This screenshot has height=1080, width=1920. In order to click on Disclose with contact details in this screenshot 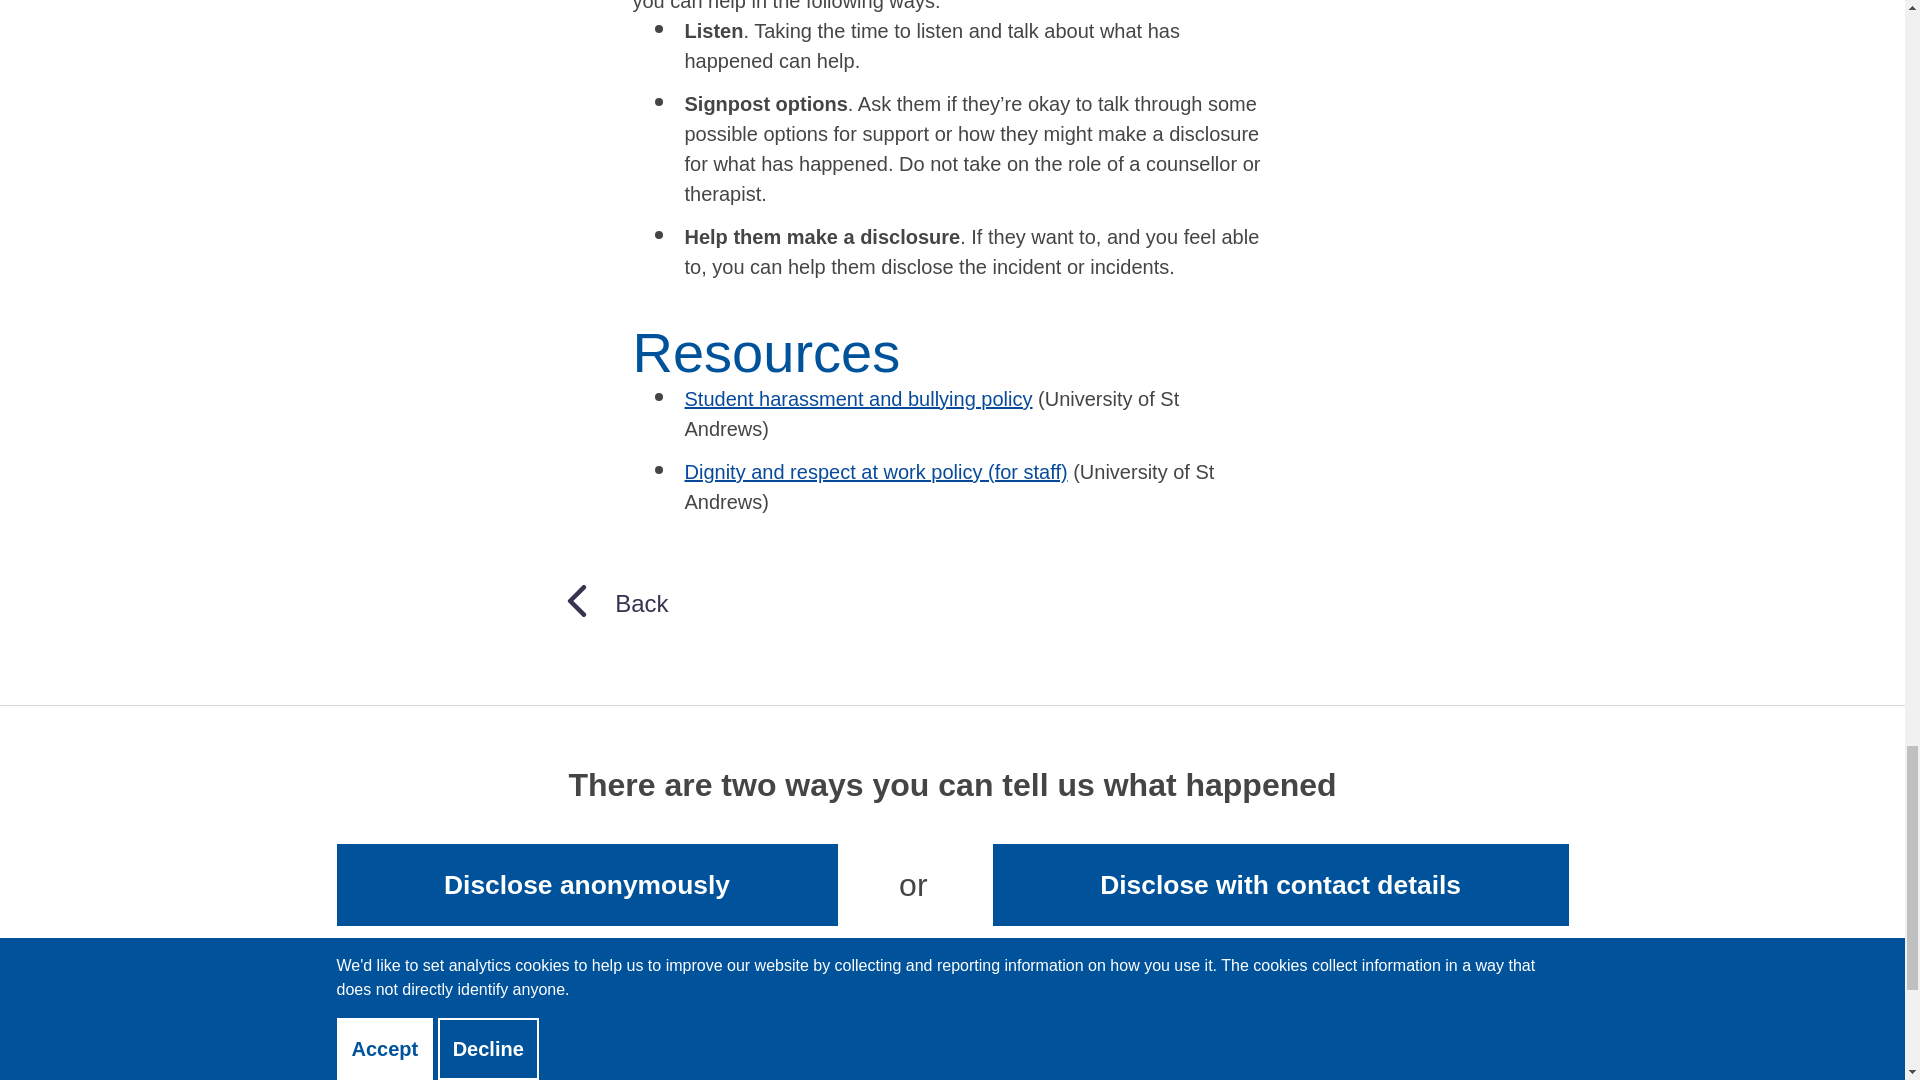, I will do `click(1280, 884)`.